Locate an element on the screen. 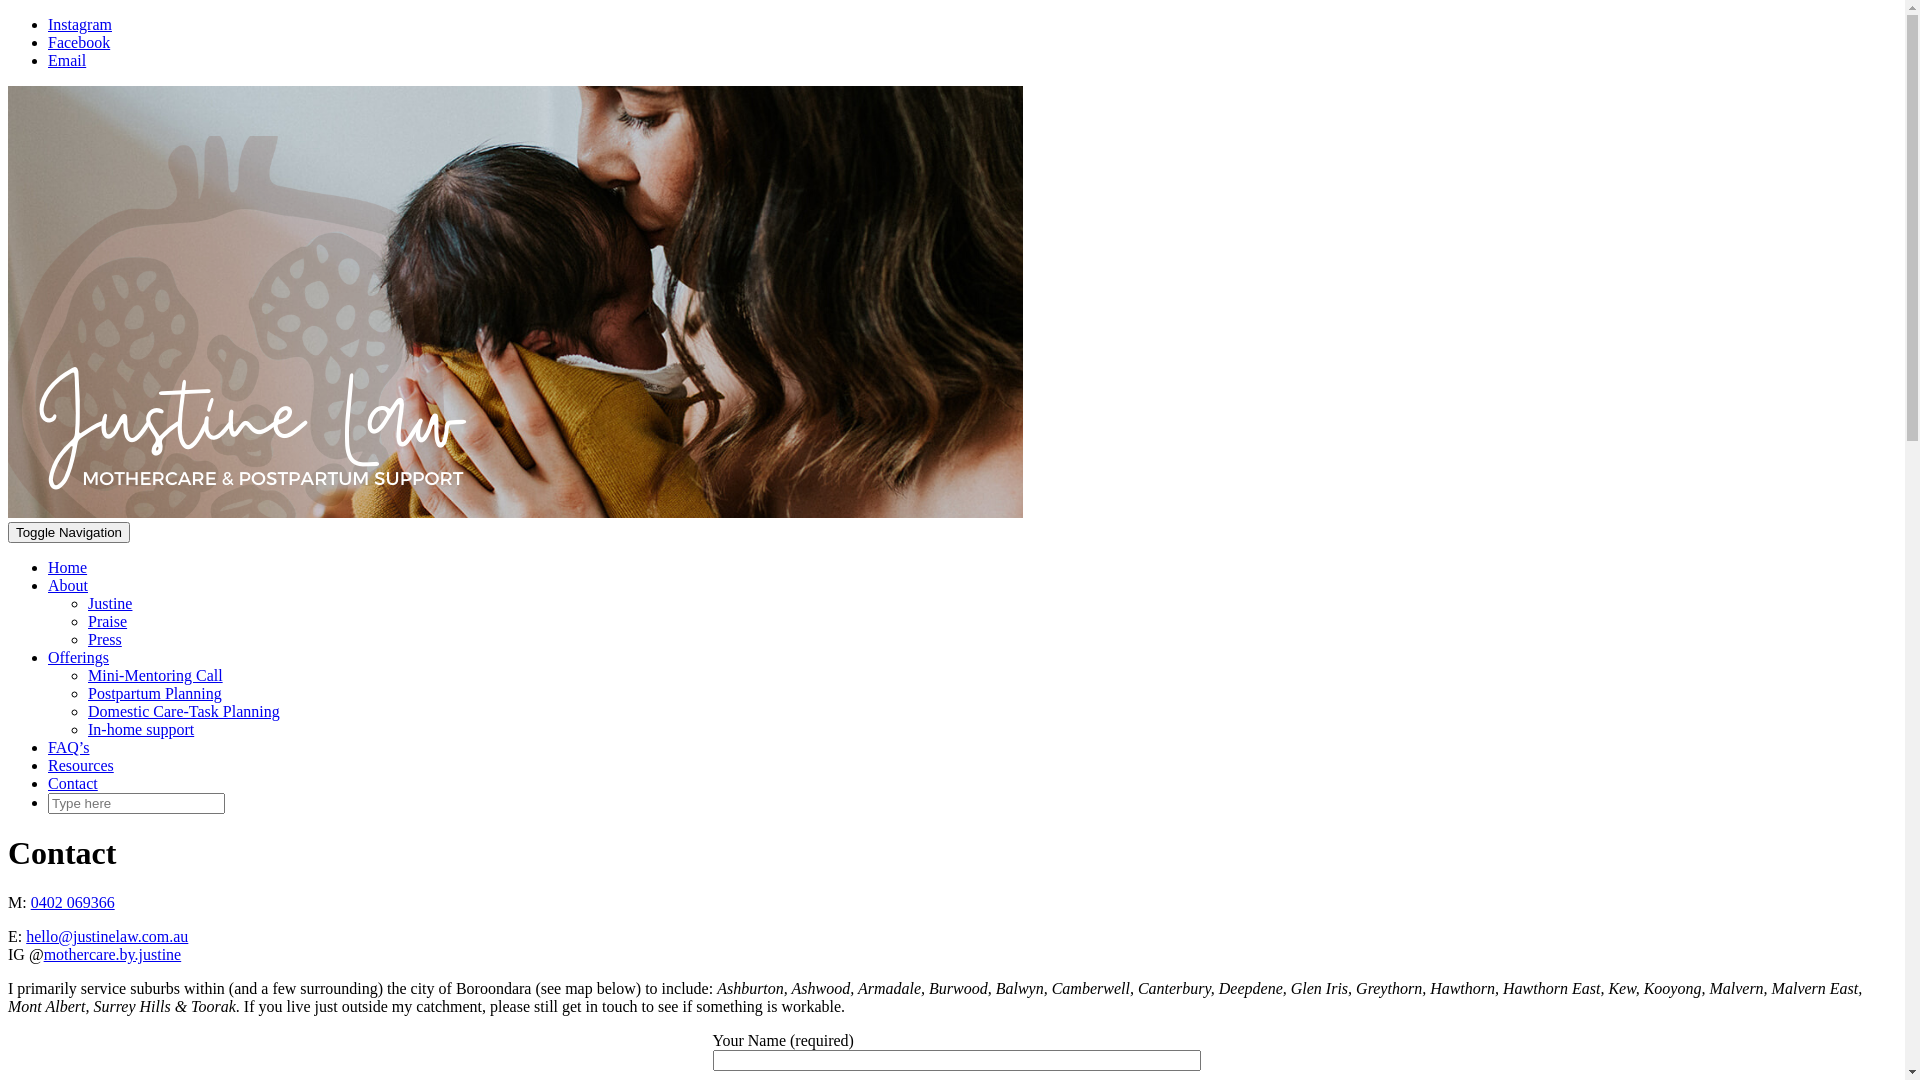 The width and height of the screenshot is (1920, 1080). Resources is located at coordinates (81, 766).